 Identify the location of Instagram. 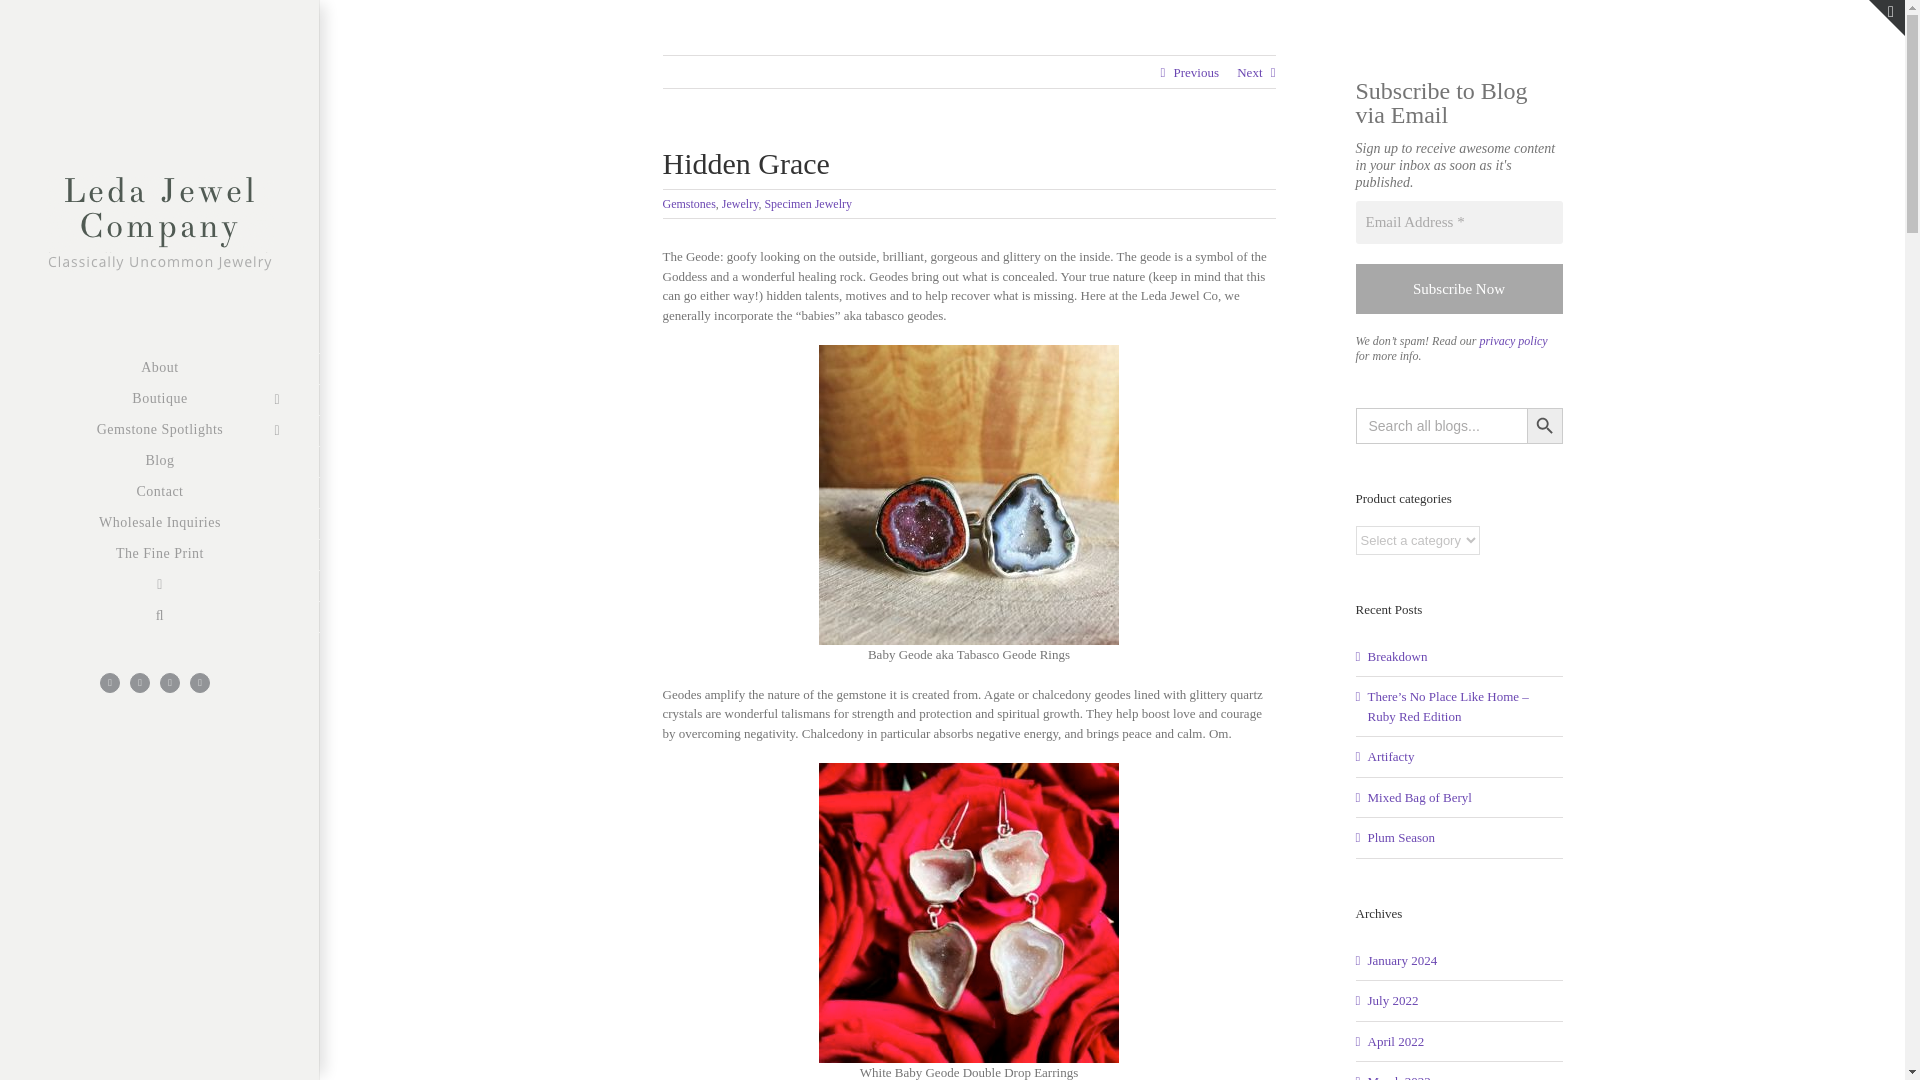
(200, 682).